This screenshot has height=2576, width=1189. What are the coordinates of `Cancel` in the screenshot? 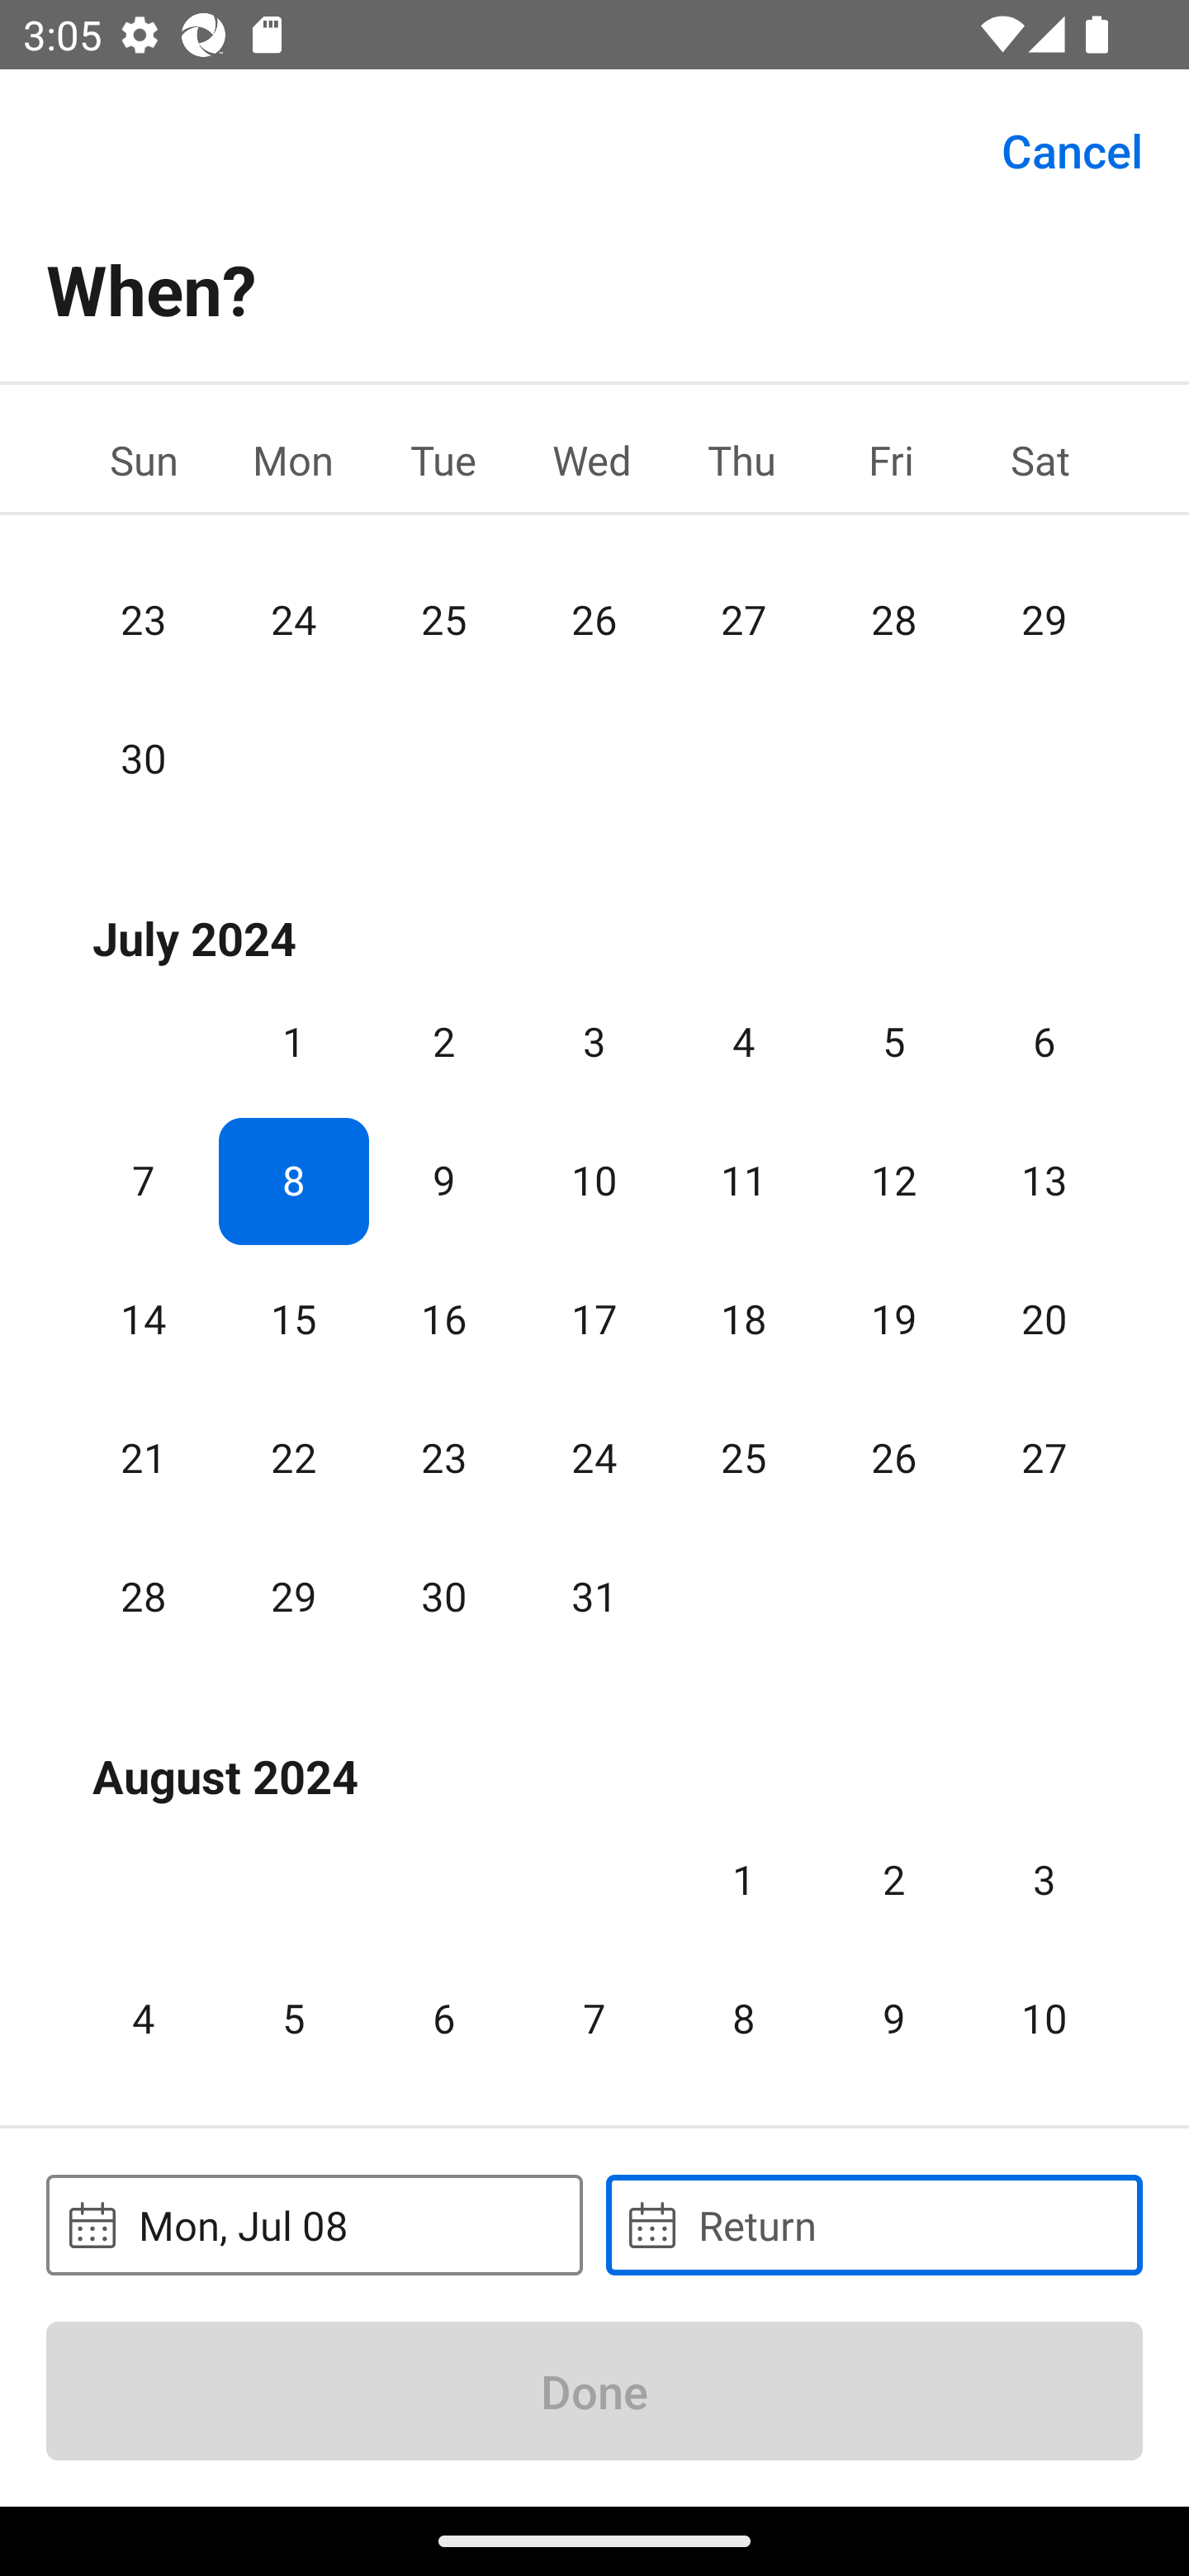 It's located at (1072, 149).